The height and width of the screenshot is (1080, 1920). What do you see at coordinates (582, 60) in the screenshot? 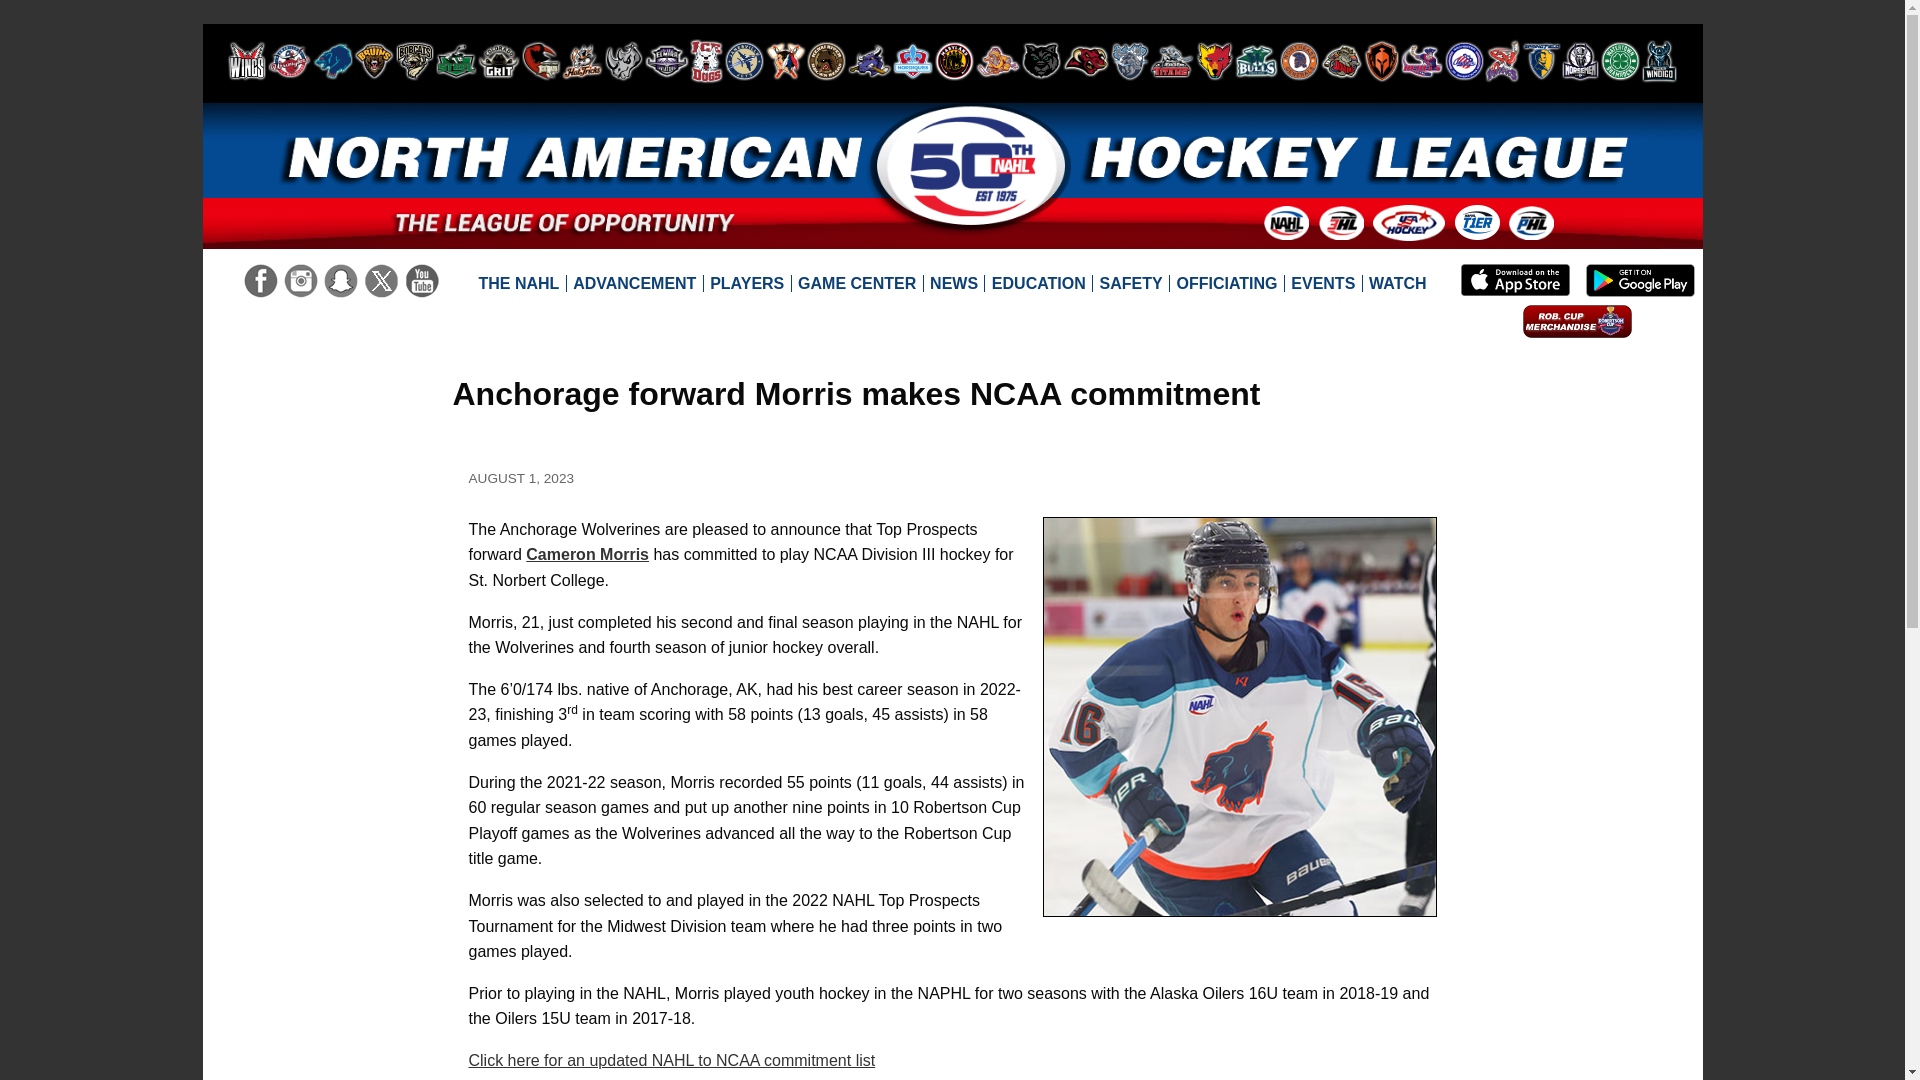
I see `Danbury Jr. Hat Tricks` at bounding box center [582, 60].